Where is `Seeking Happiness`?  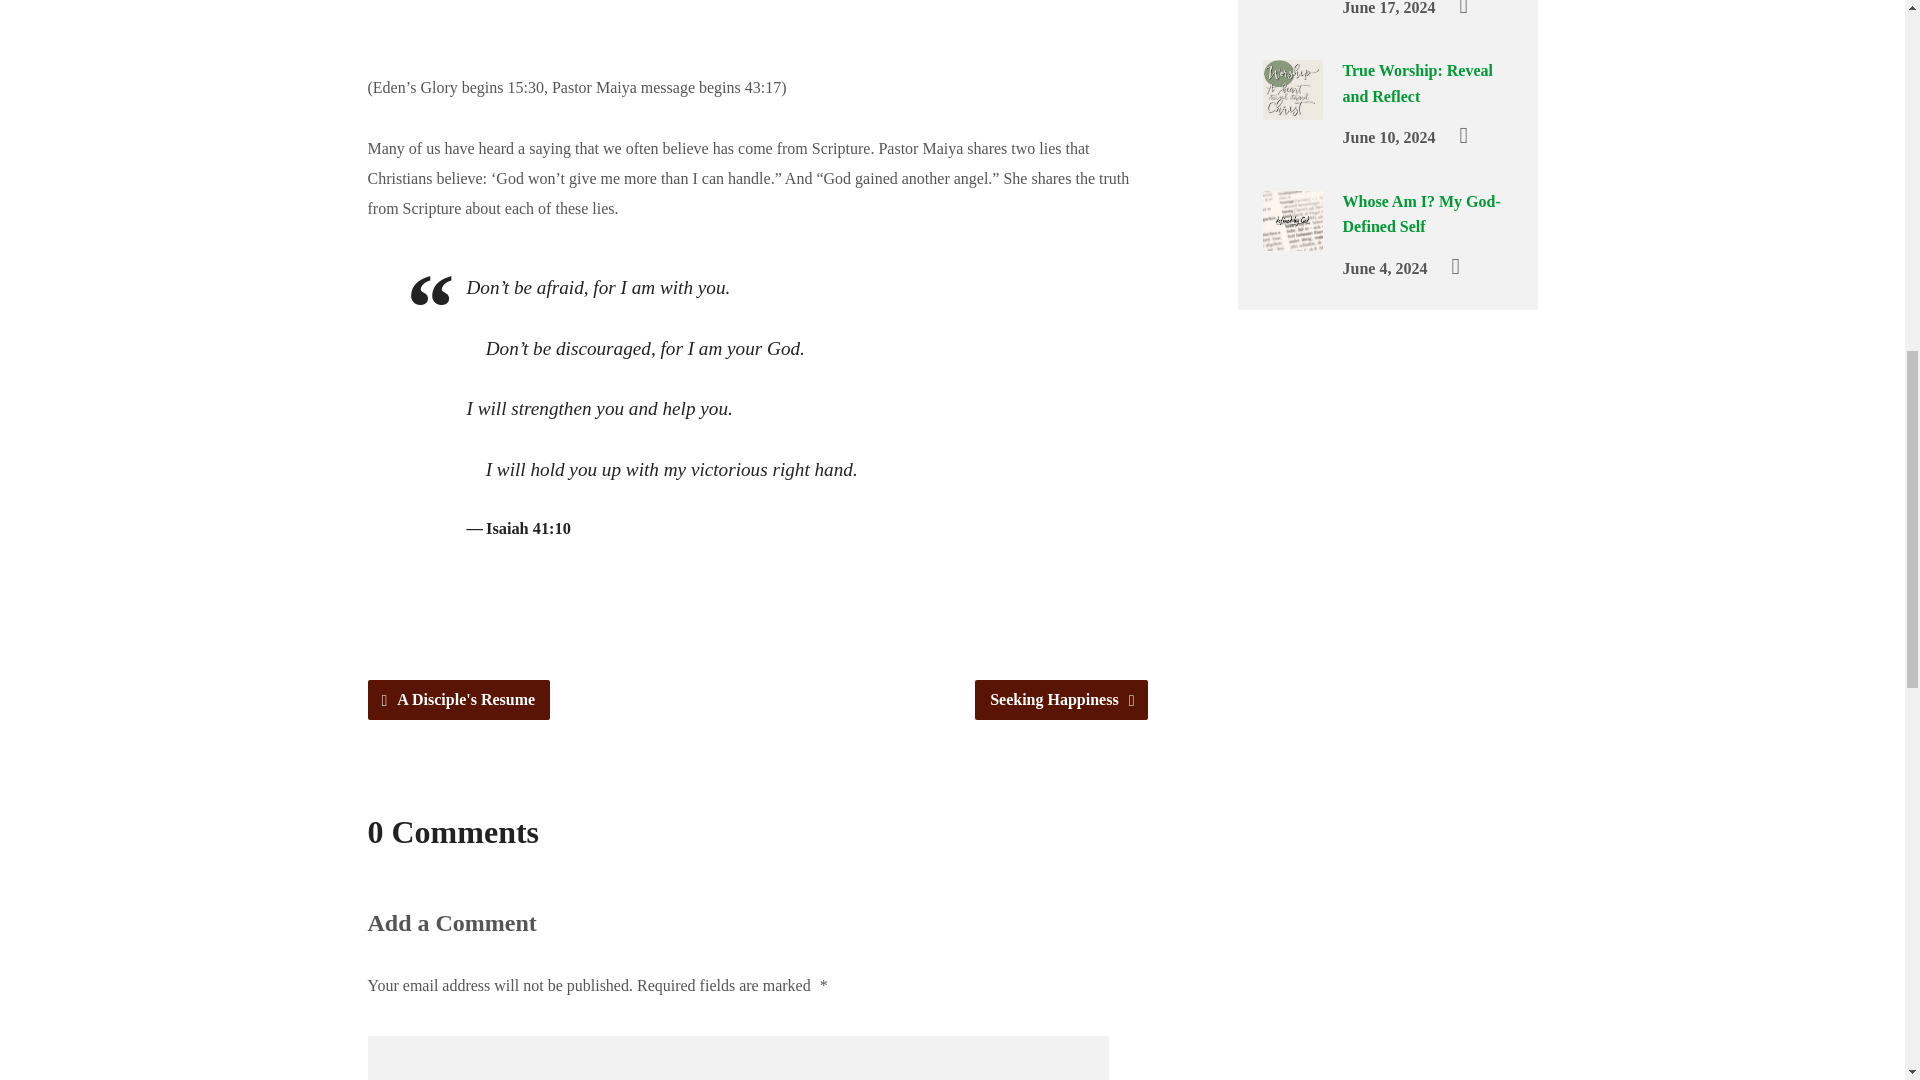
Seeking Happiness is located at coordinates (1060, 700).